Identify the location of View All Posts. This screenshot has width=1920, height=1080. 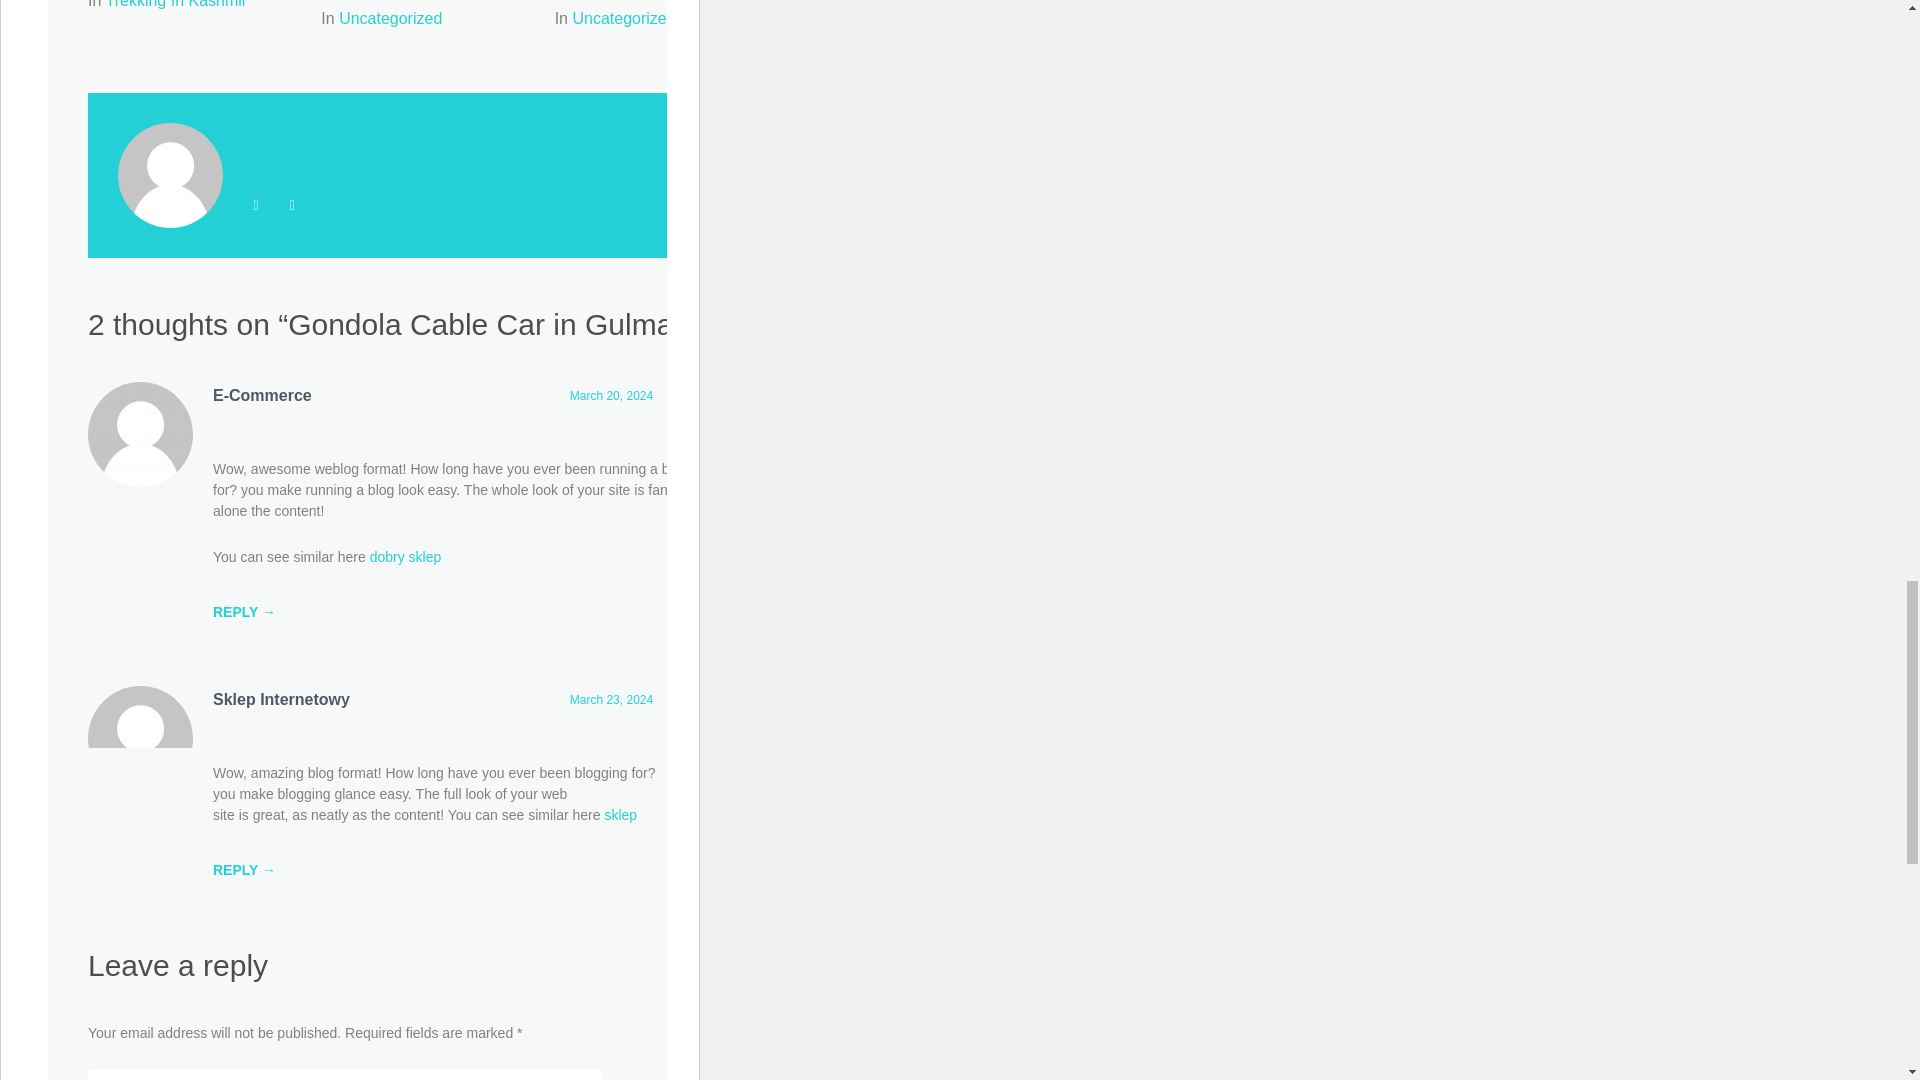
(364, 204).